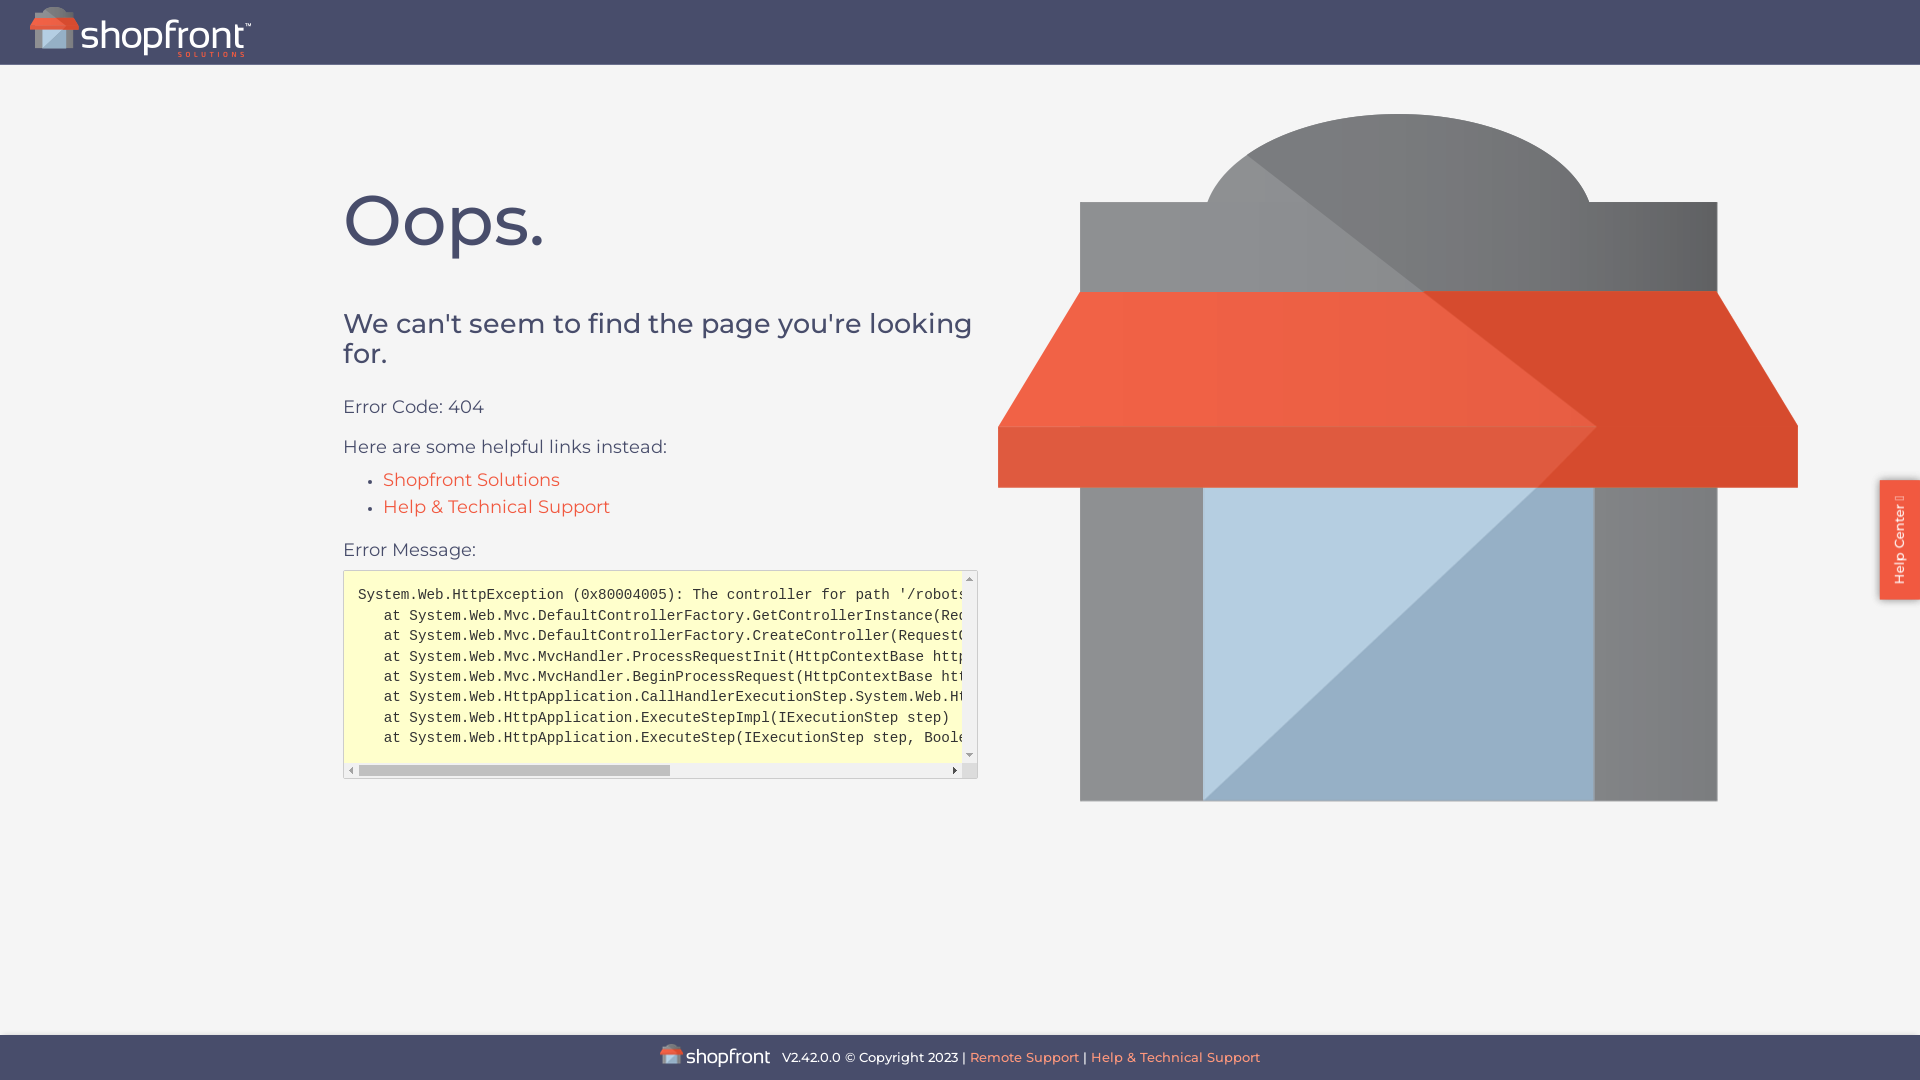 This screenshot has width=1920, height=1080. Describe the element at coordinates (1024, 1057) in the screenshot. I see `Remote Support` at that location.